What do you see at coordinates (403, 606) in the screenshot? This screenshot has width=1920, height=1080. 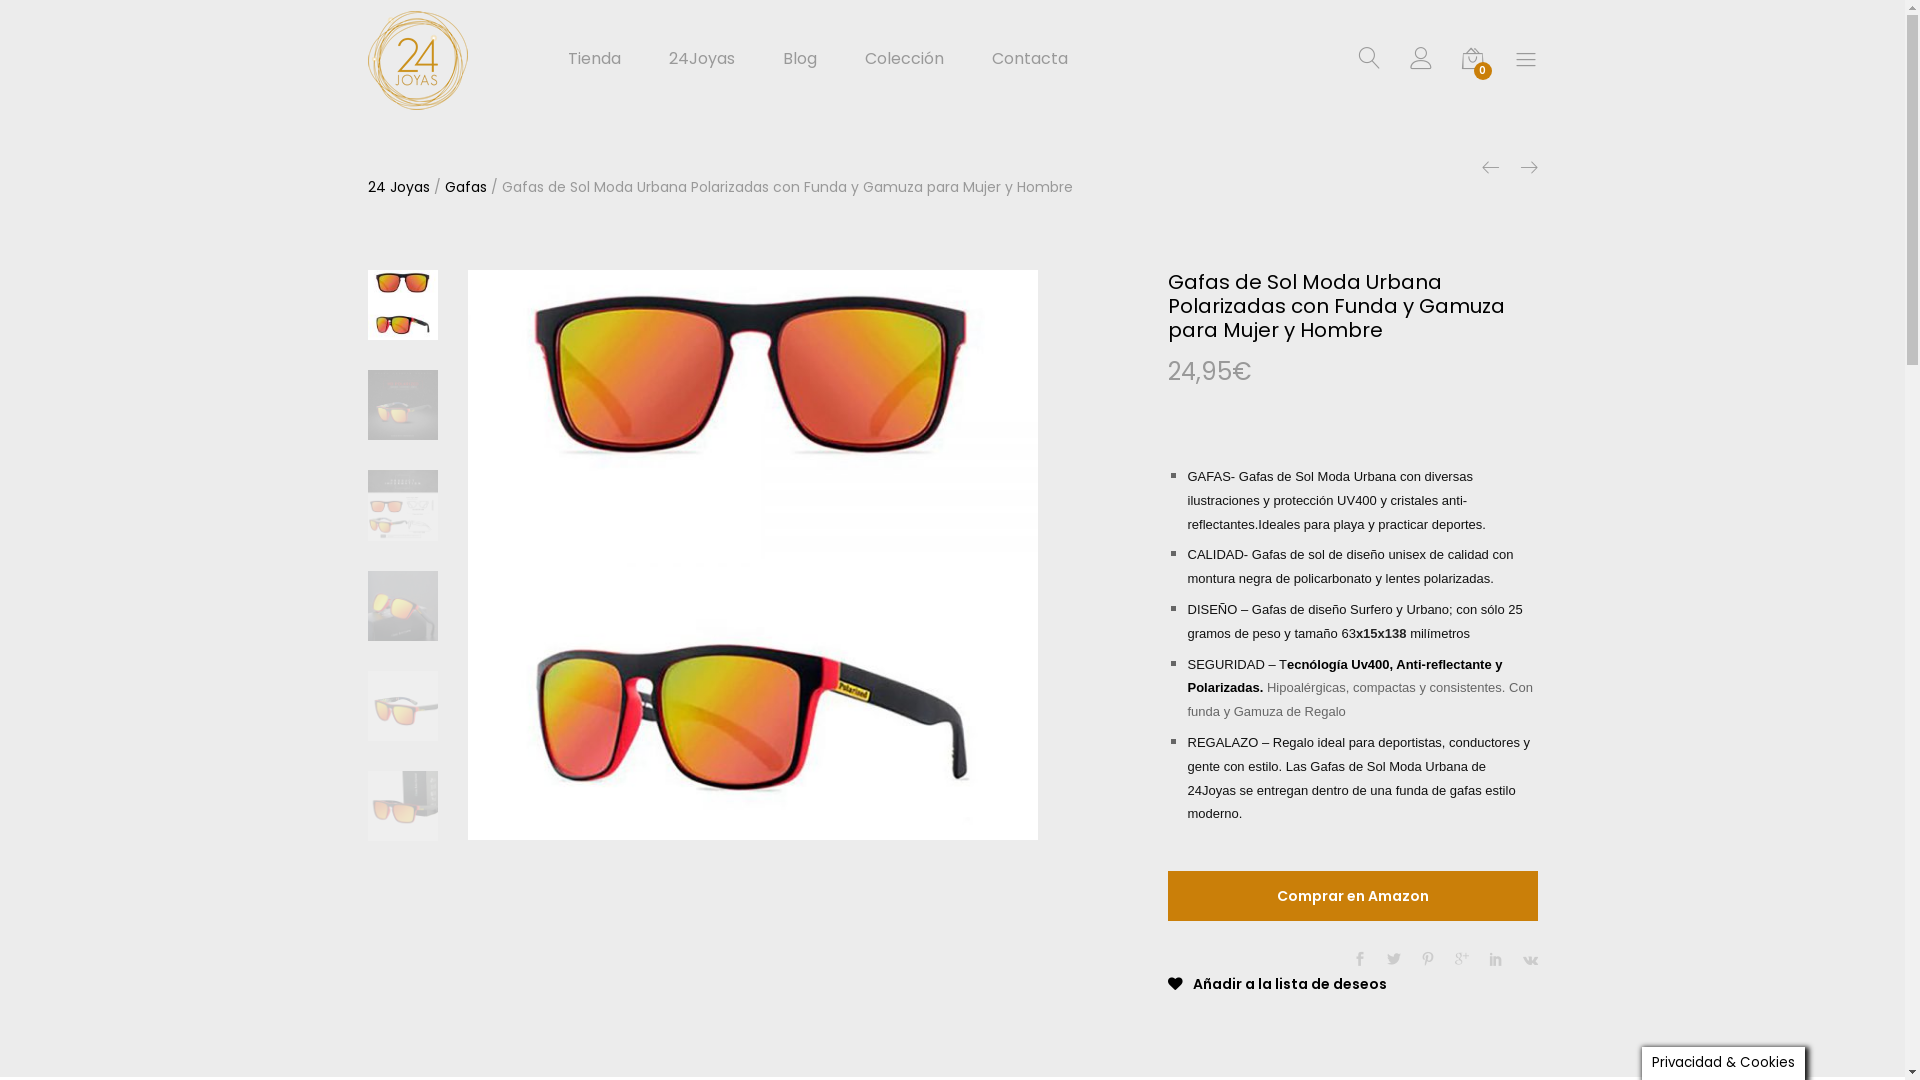 I see `Gafas de Sol Urbanas Polarizadas (10)` at bounding box center [403, 606].